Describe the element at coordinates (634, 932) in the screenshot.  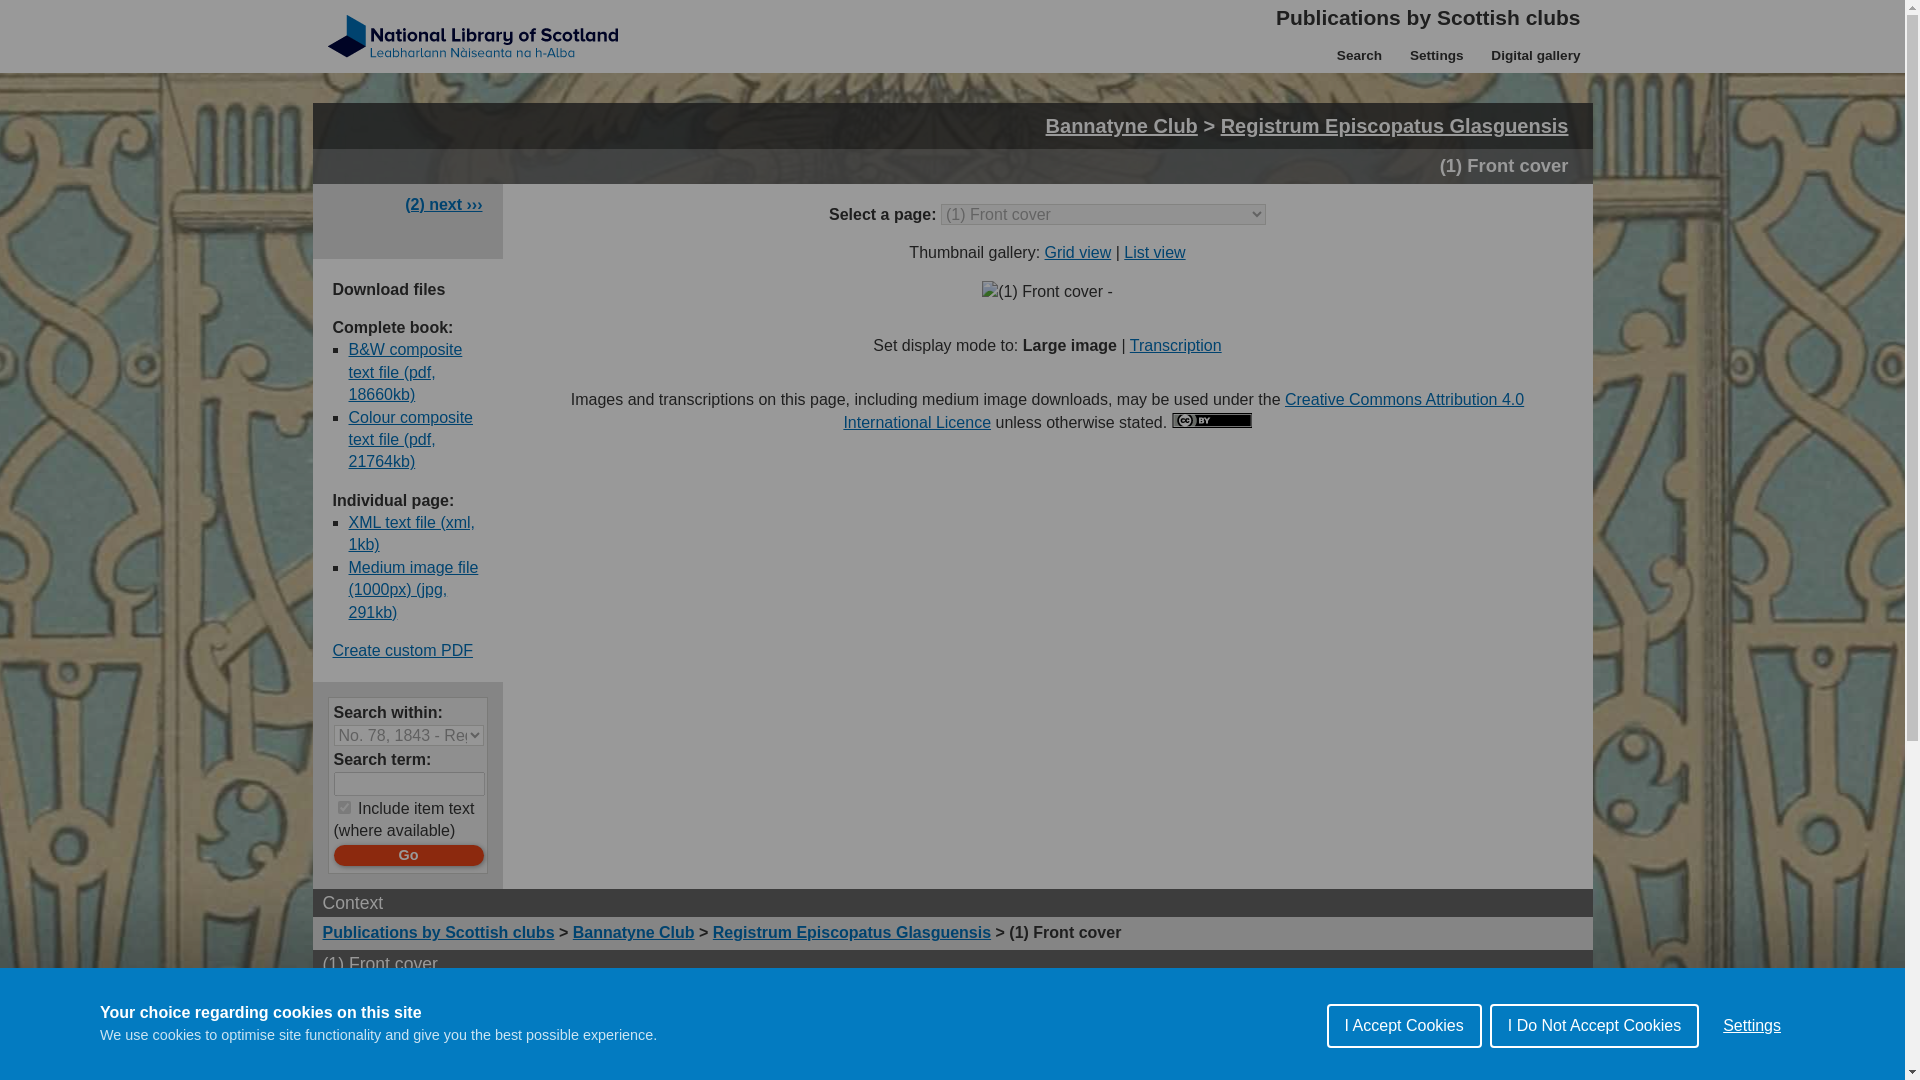
I see `Bannatyne Club` at that location.